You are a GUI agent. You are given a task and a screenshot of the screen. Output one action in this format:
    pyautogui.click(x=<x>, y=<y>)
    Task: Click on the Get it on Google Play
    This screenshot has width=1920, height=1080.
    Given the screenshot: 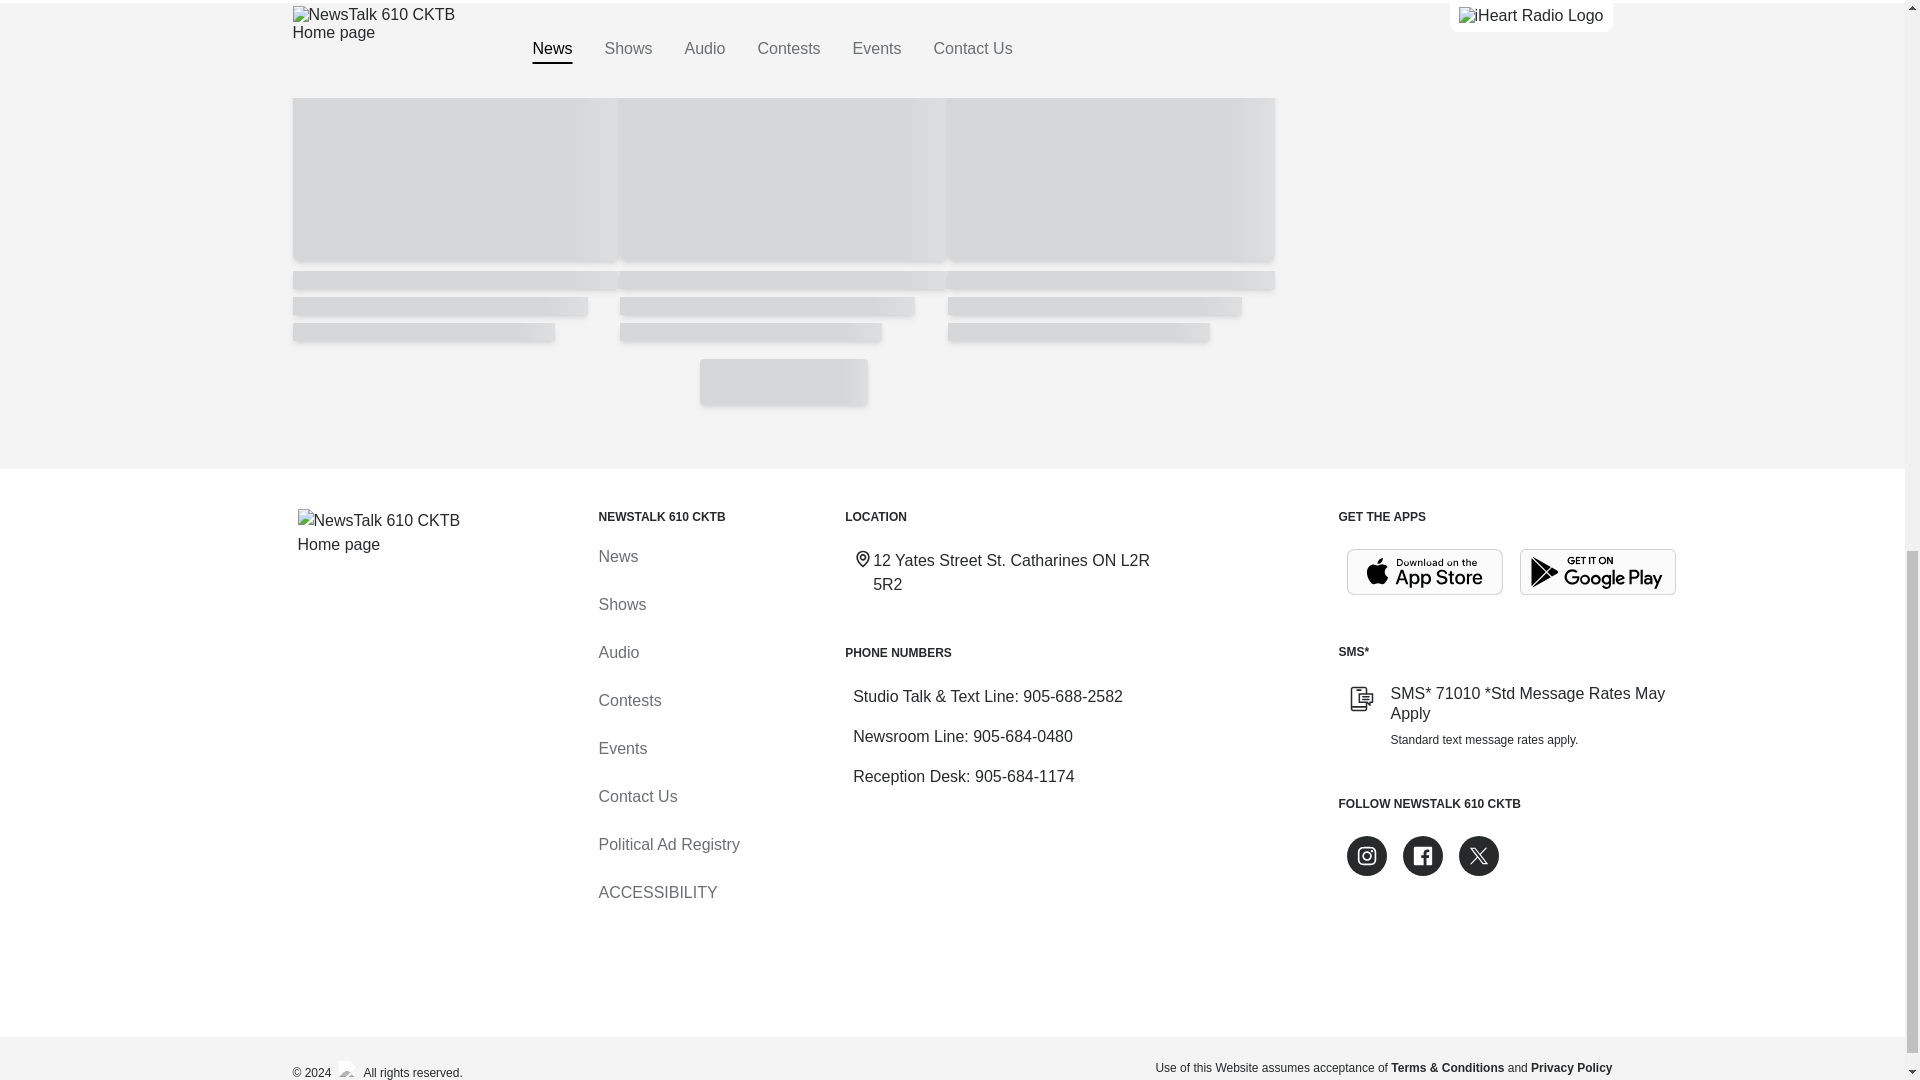 What is the action you would take?
    pyautogui.click(x=1598, y=572)
    